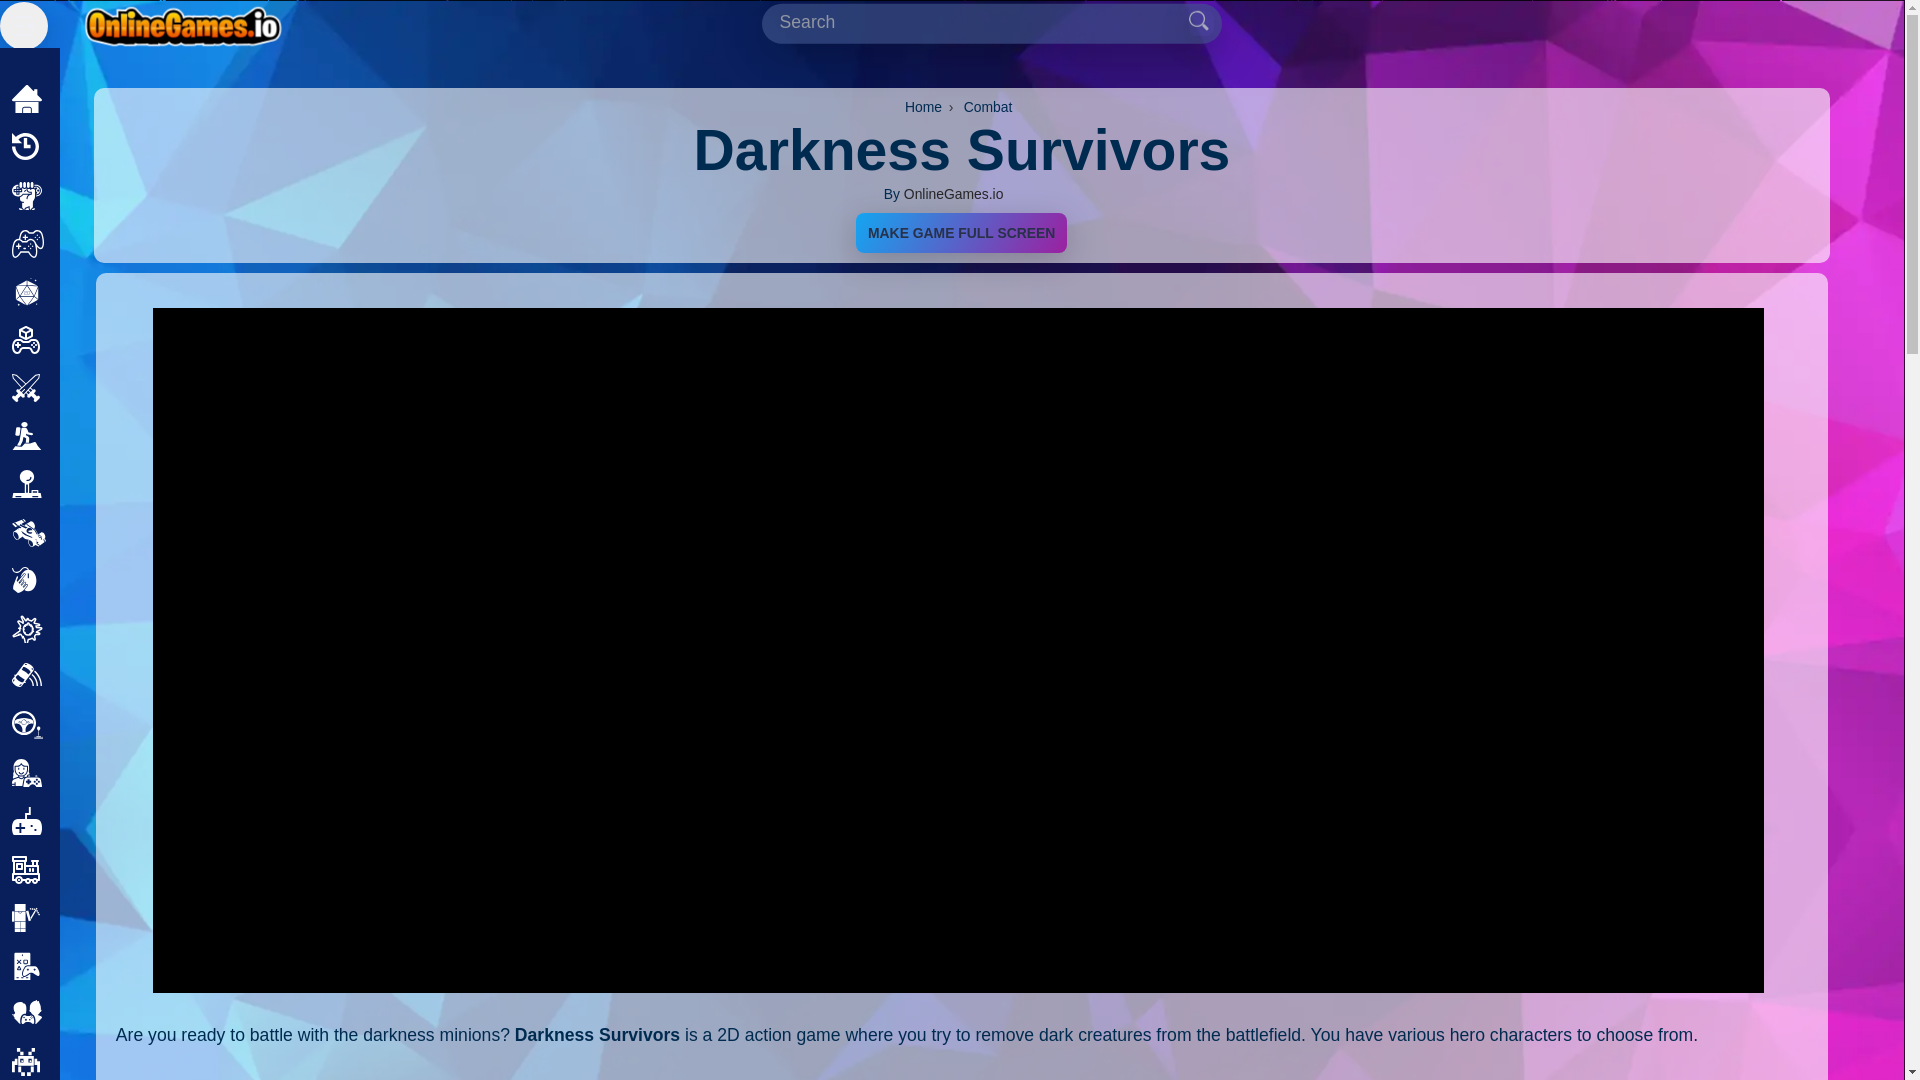 Image resolution: width=1920 pixels, height=1080 pixels. I want to click on Home, so click(83, 98).